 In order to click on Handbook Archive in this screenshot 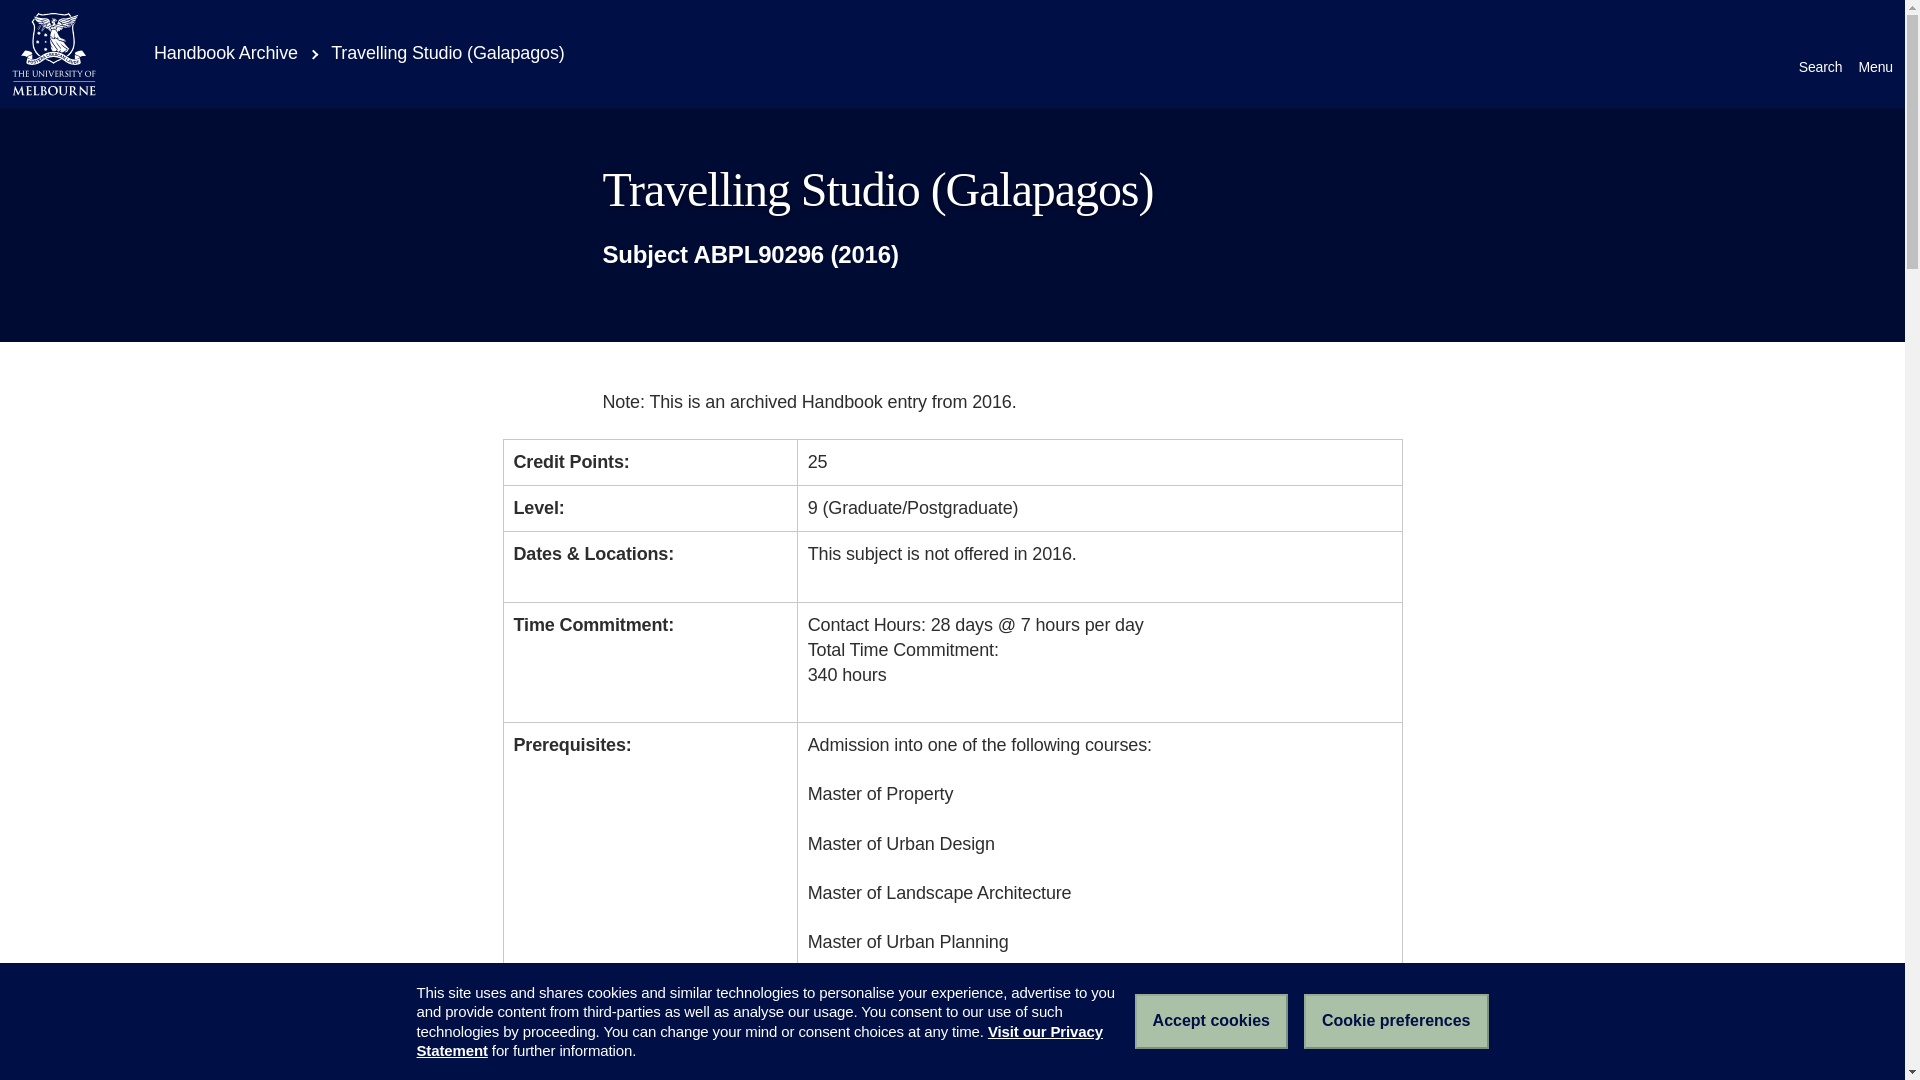, I will do `click(212, 52)`.